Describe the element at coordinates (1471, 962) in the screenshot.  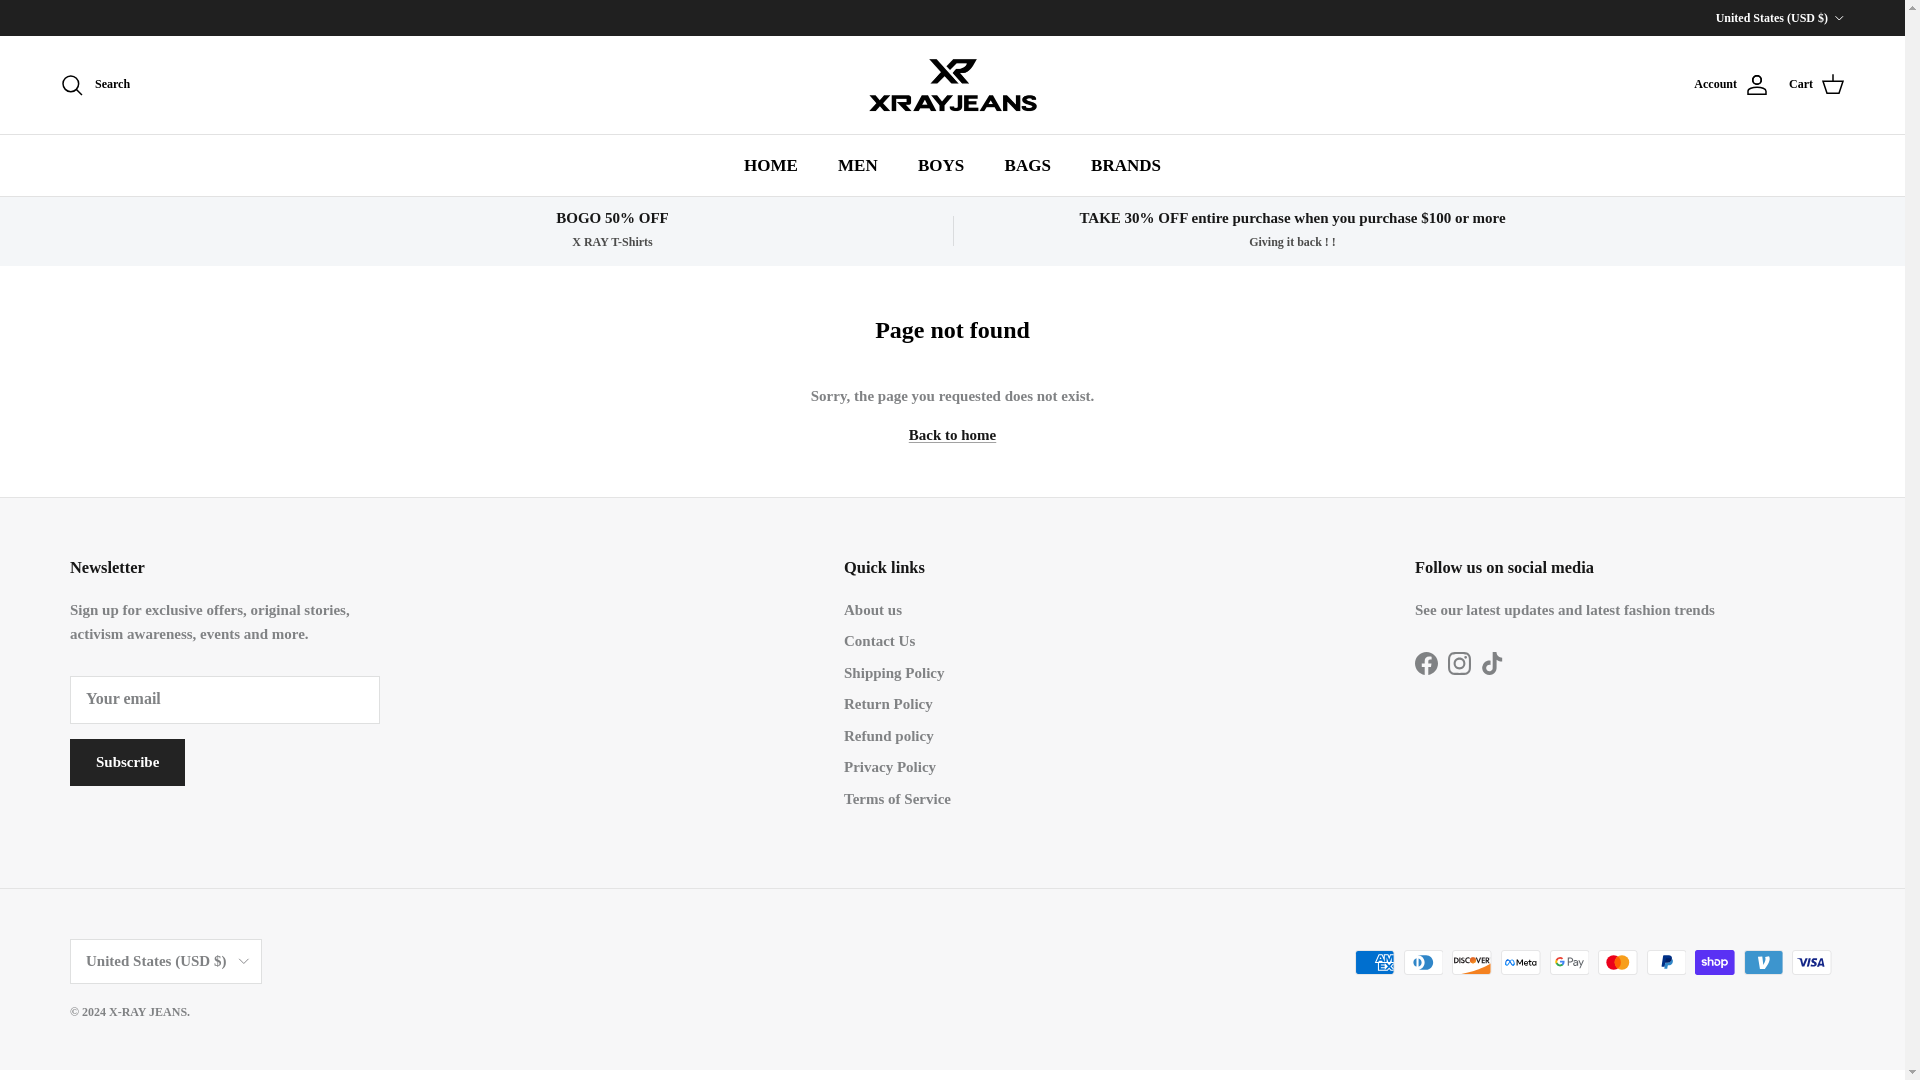
I see `Discover` at that location.